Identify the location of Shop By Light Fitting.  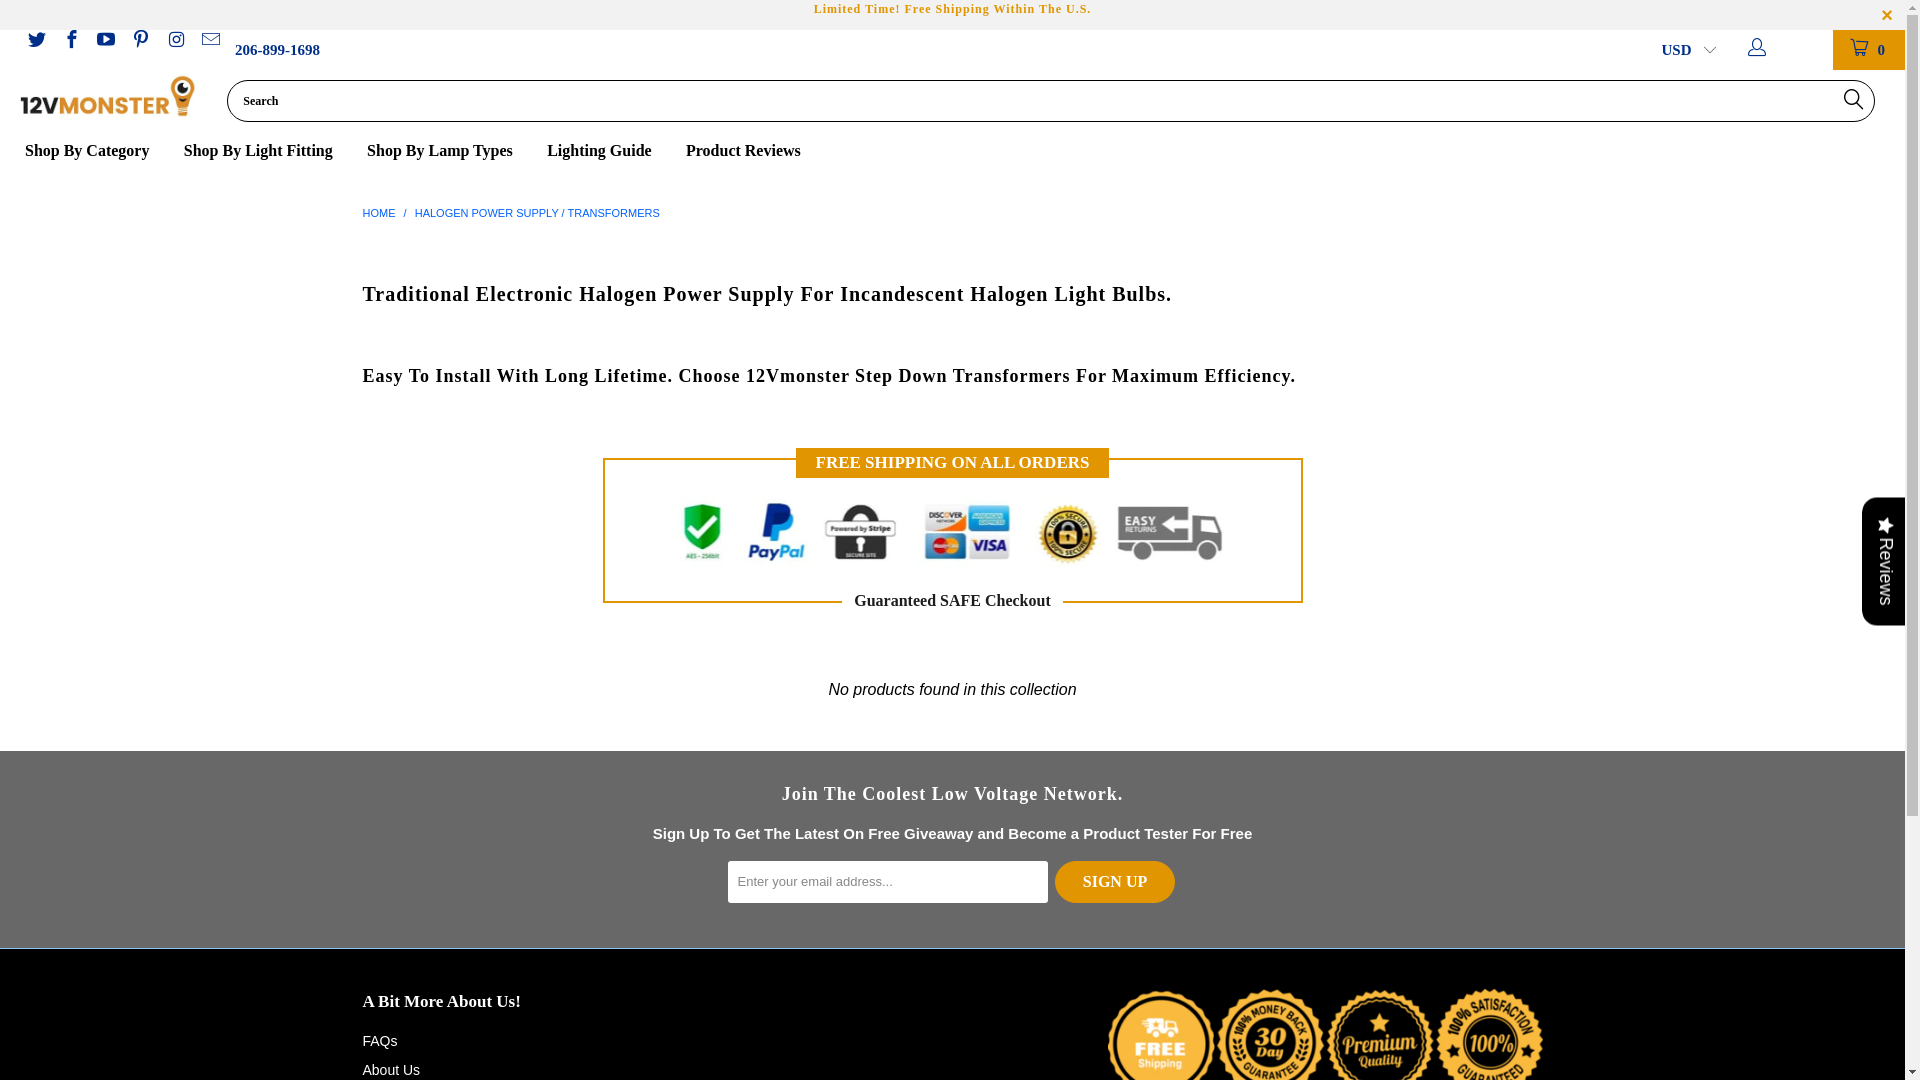
(268, 152).